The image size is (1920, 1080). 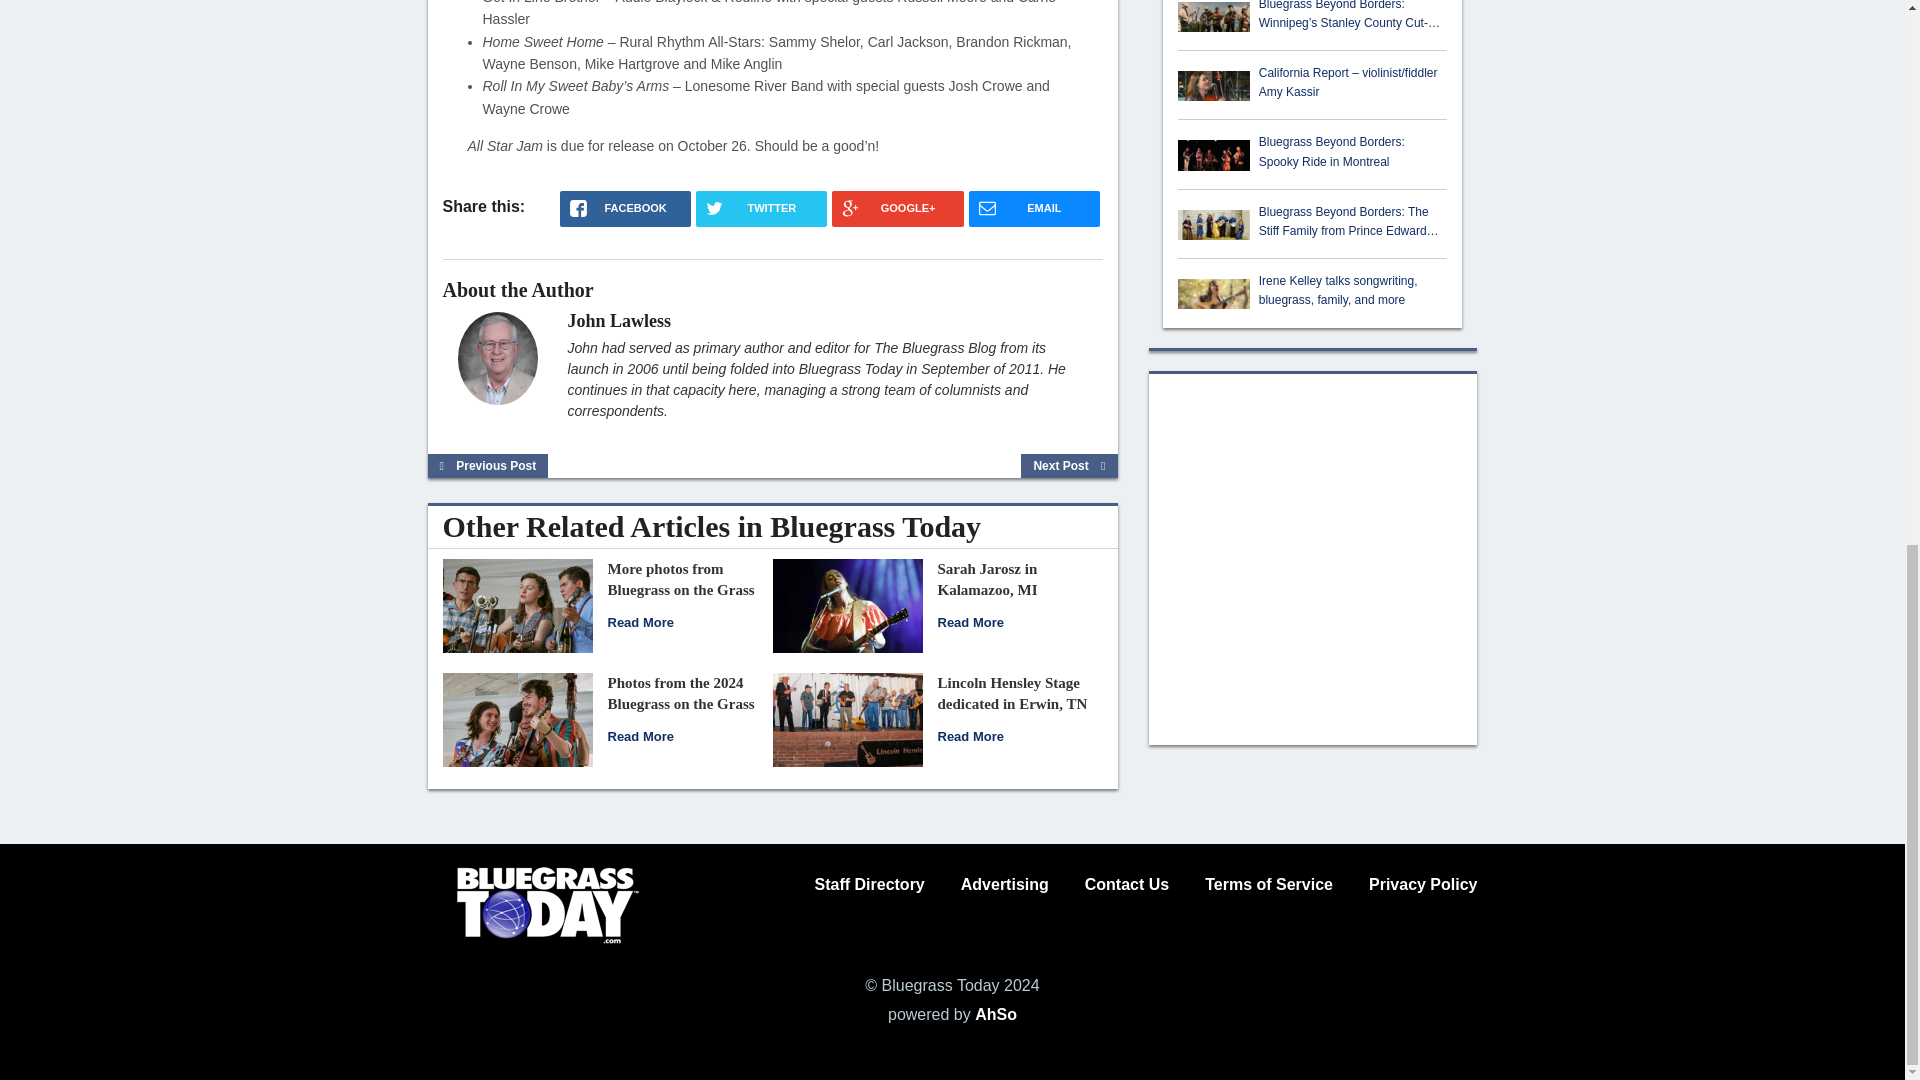 I want to click on Photos from the 2024 Bluegrass on the Grass, so click(x=681, y=693).